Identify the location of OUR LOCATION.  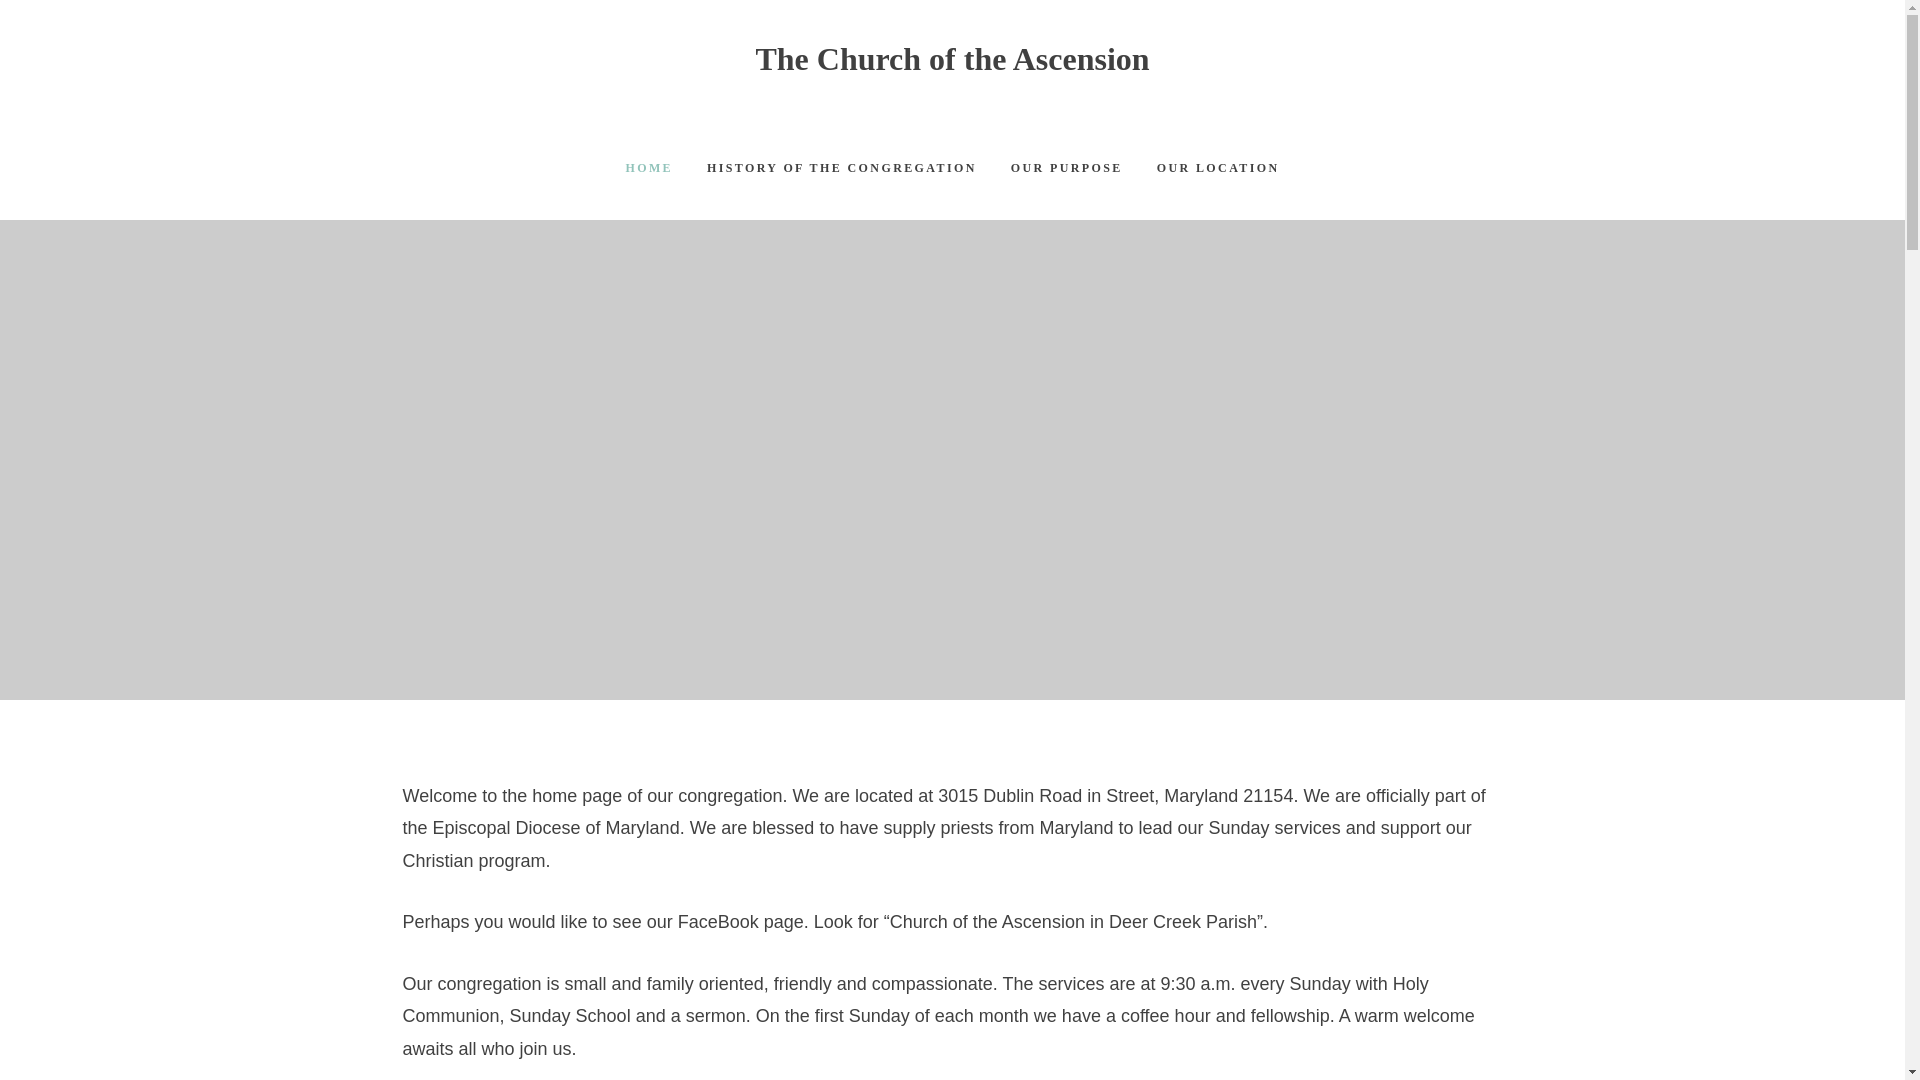
(1218, 168).